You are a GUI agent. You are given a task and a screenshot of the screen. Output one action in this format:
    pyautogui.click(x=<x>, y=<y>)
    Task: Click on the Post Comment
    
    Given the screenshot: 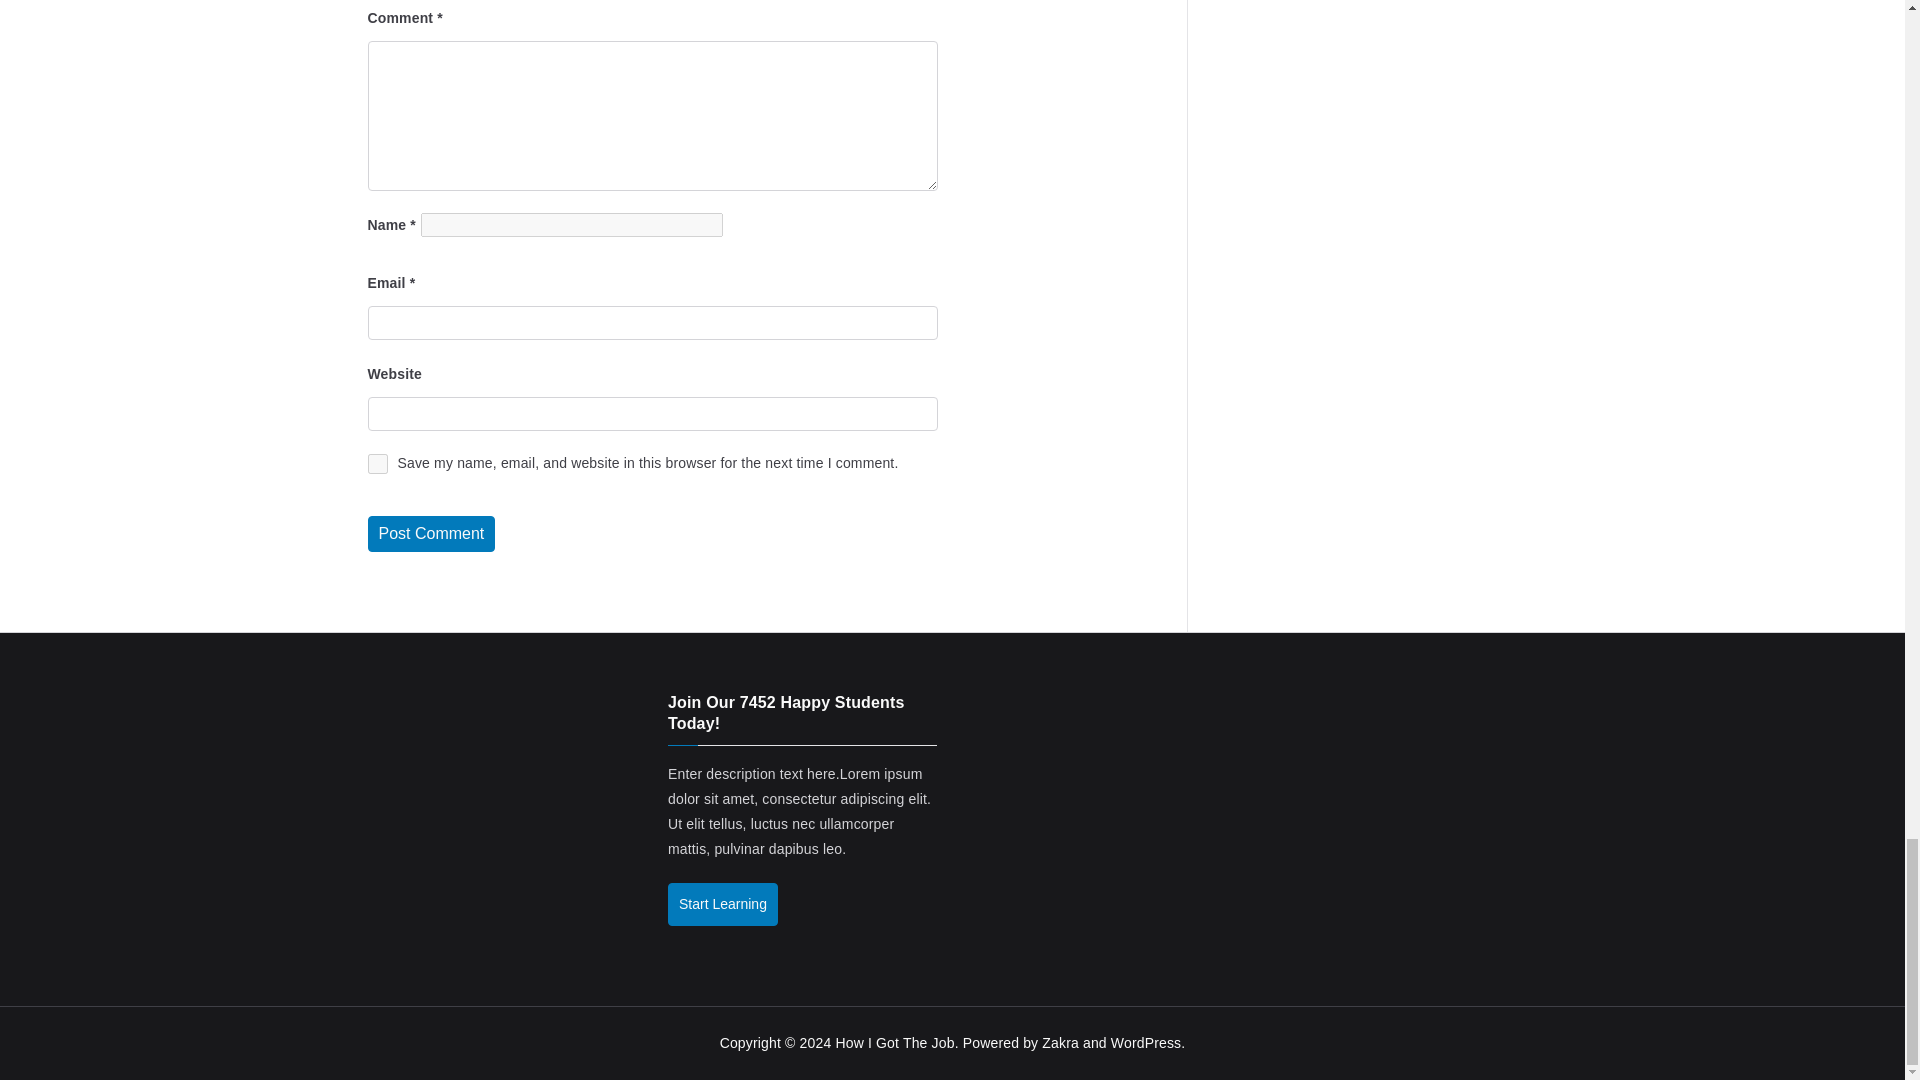 What is the action you would take?
    pyautogui.click(x=432, y=534)
    